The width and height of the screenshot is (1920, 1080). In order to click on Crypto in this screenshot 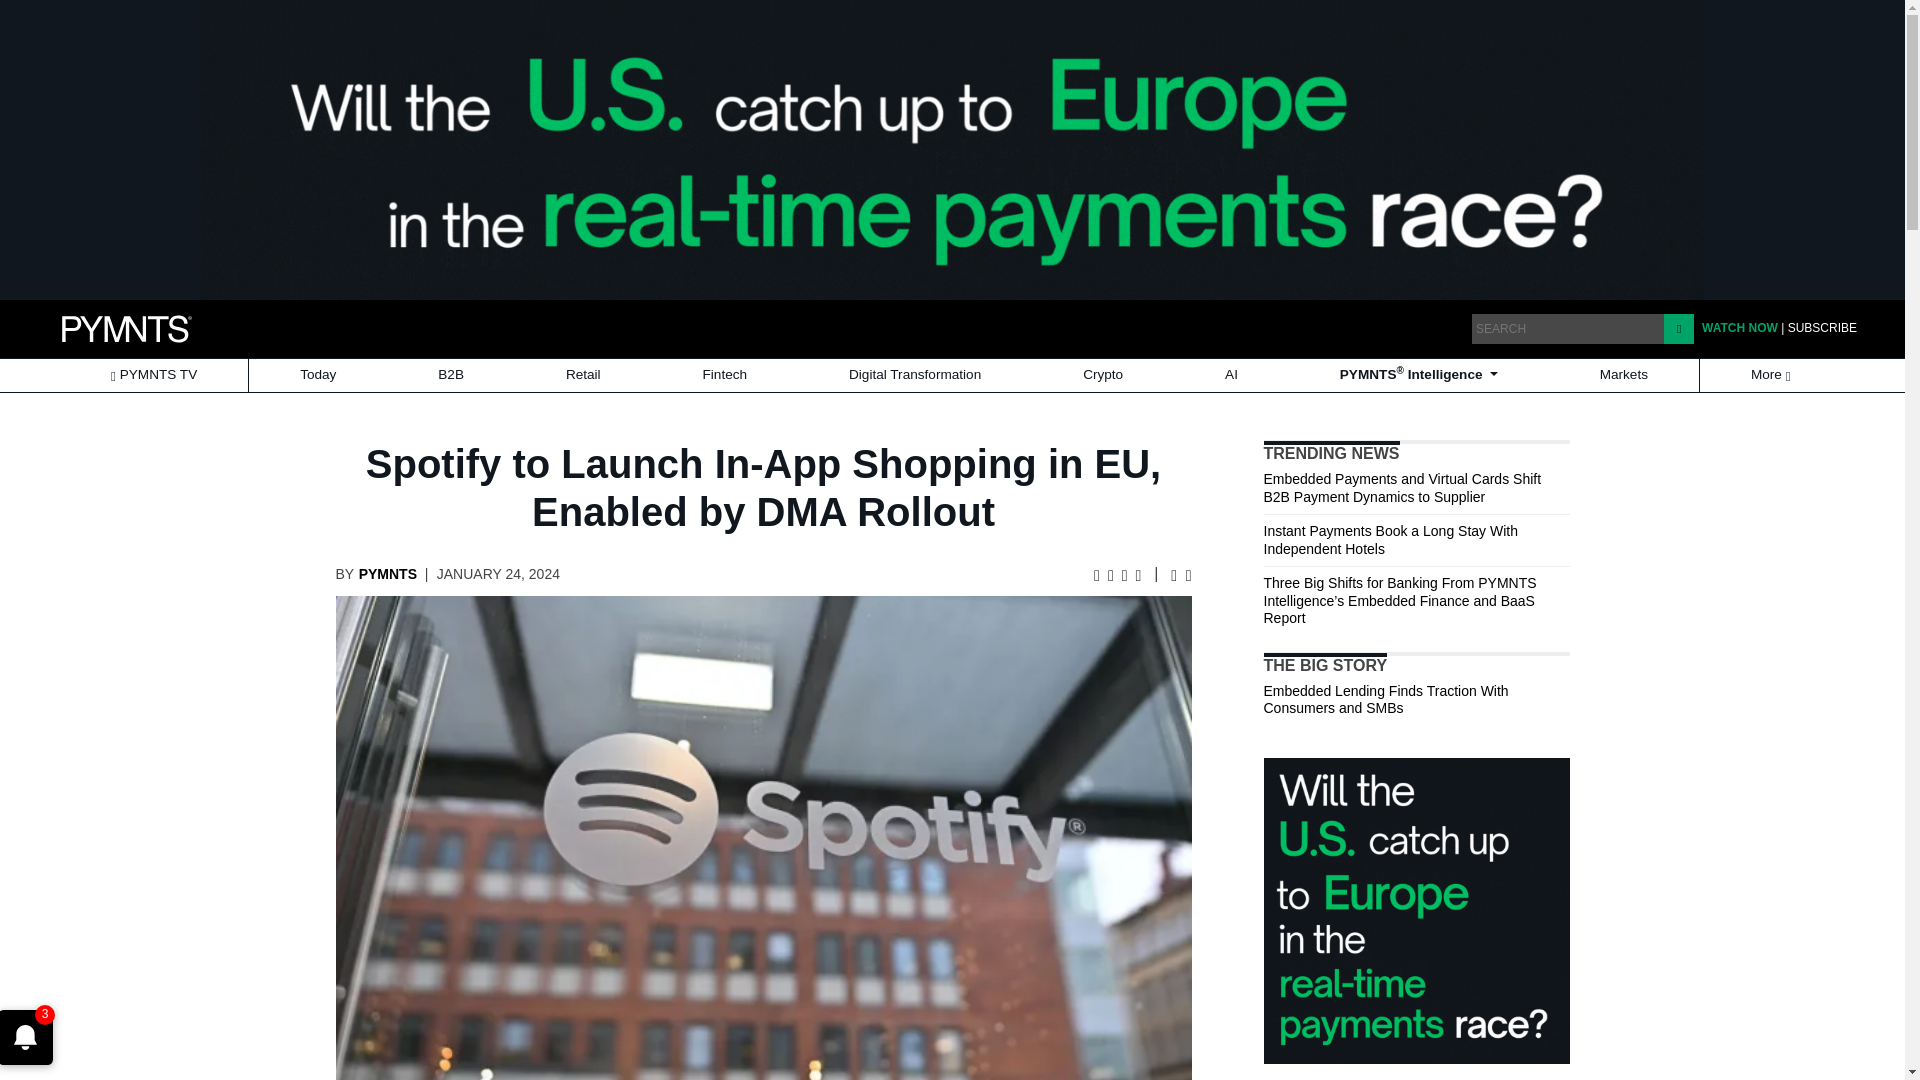, I will do `click(1102, 375)`.